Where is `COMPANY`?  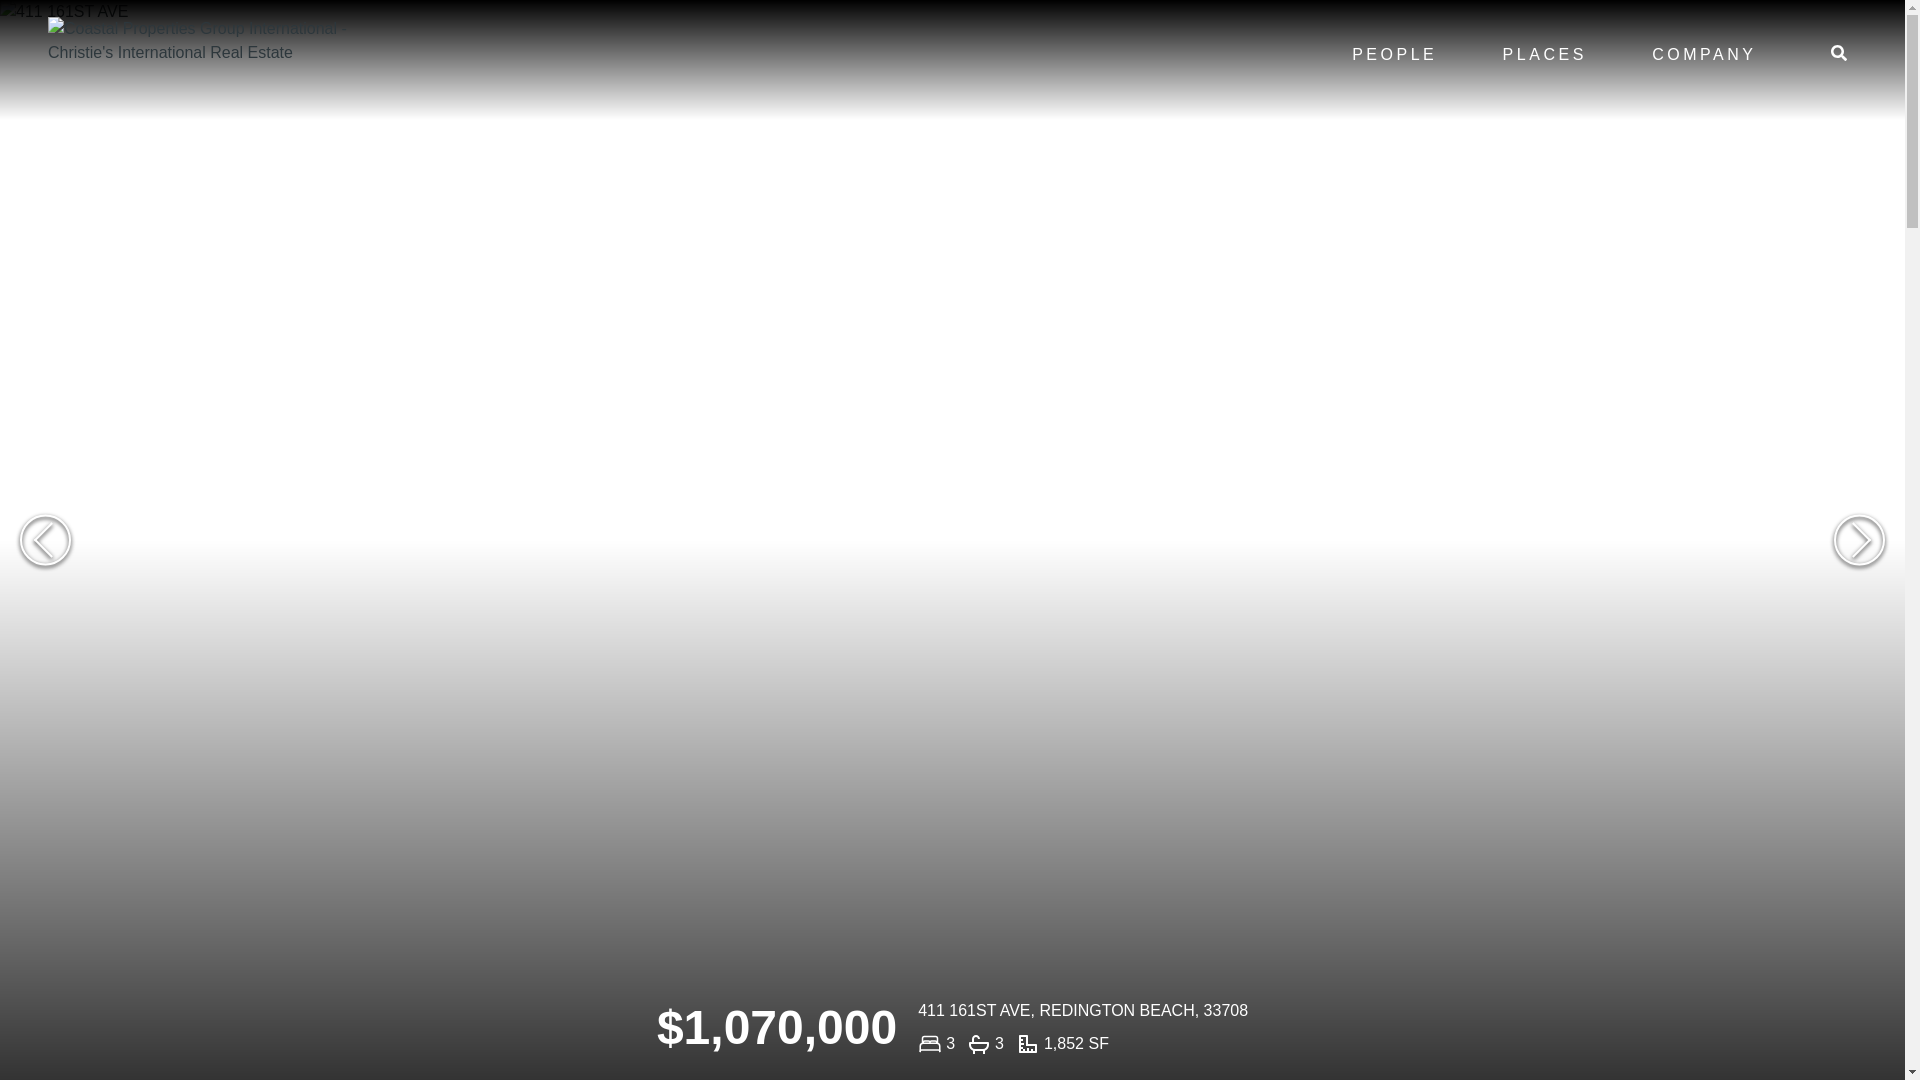 COMPANY is located at coordinates (1704, 54).